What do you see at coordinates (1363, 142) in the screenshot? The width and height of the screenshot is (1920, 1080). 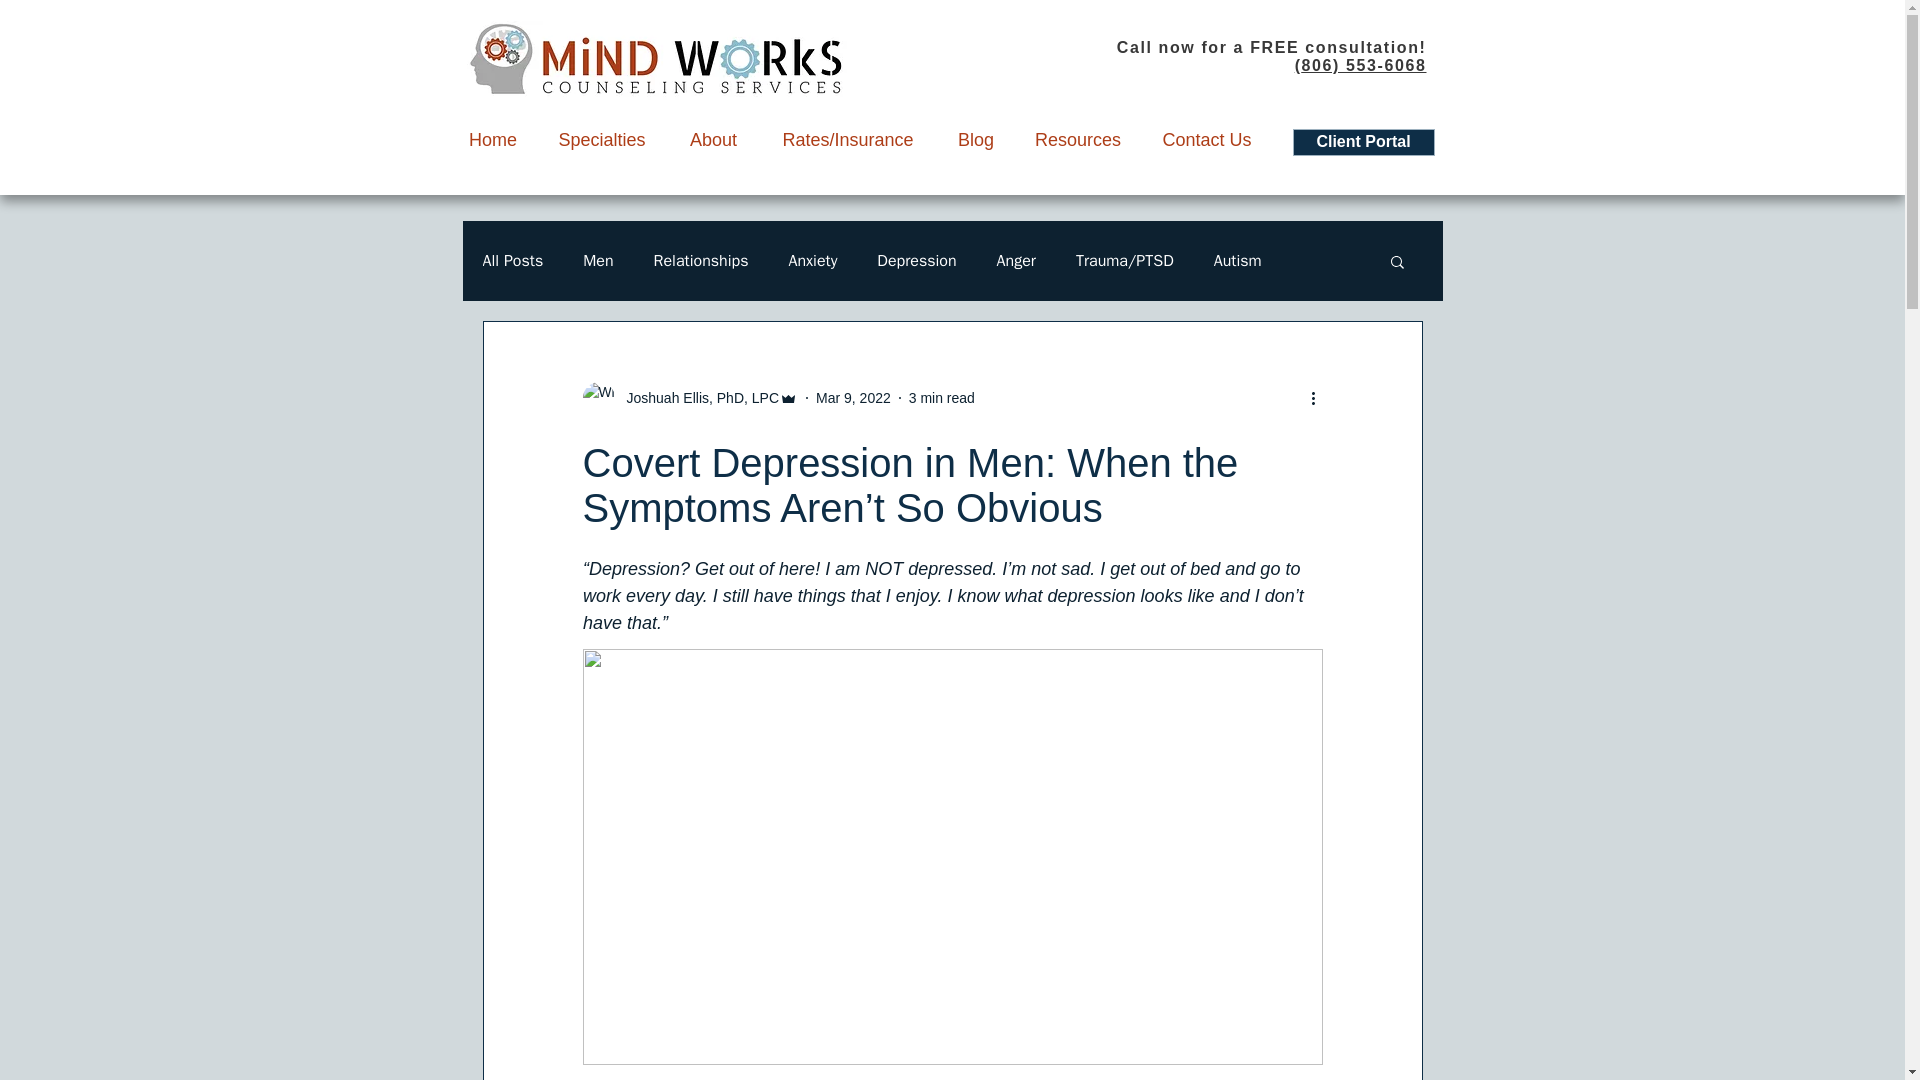 I see `Client Portal` at bounding box center [1363, 142].